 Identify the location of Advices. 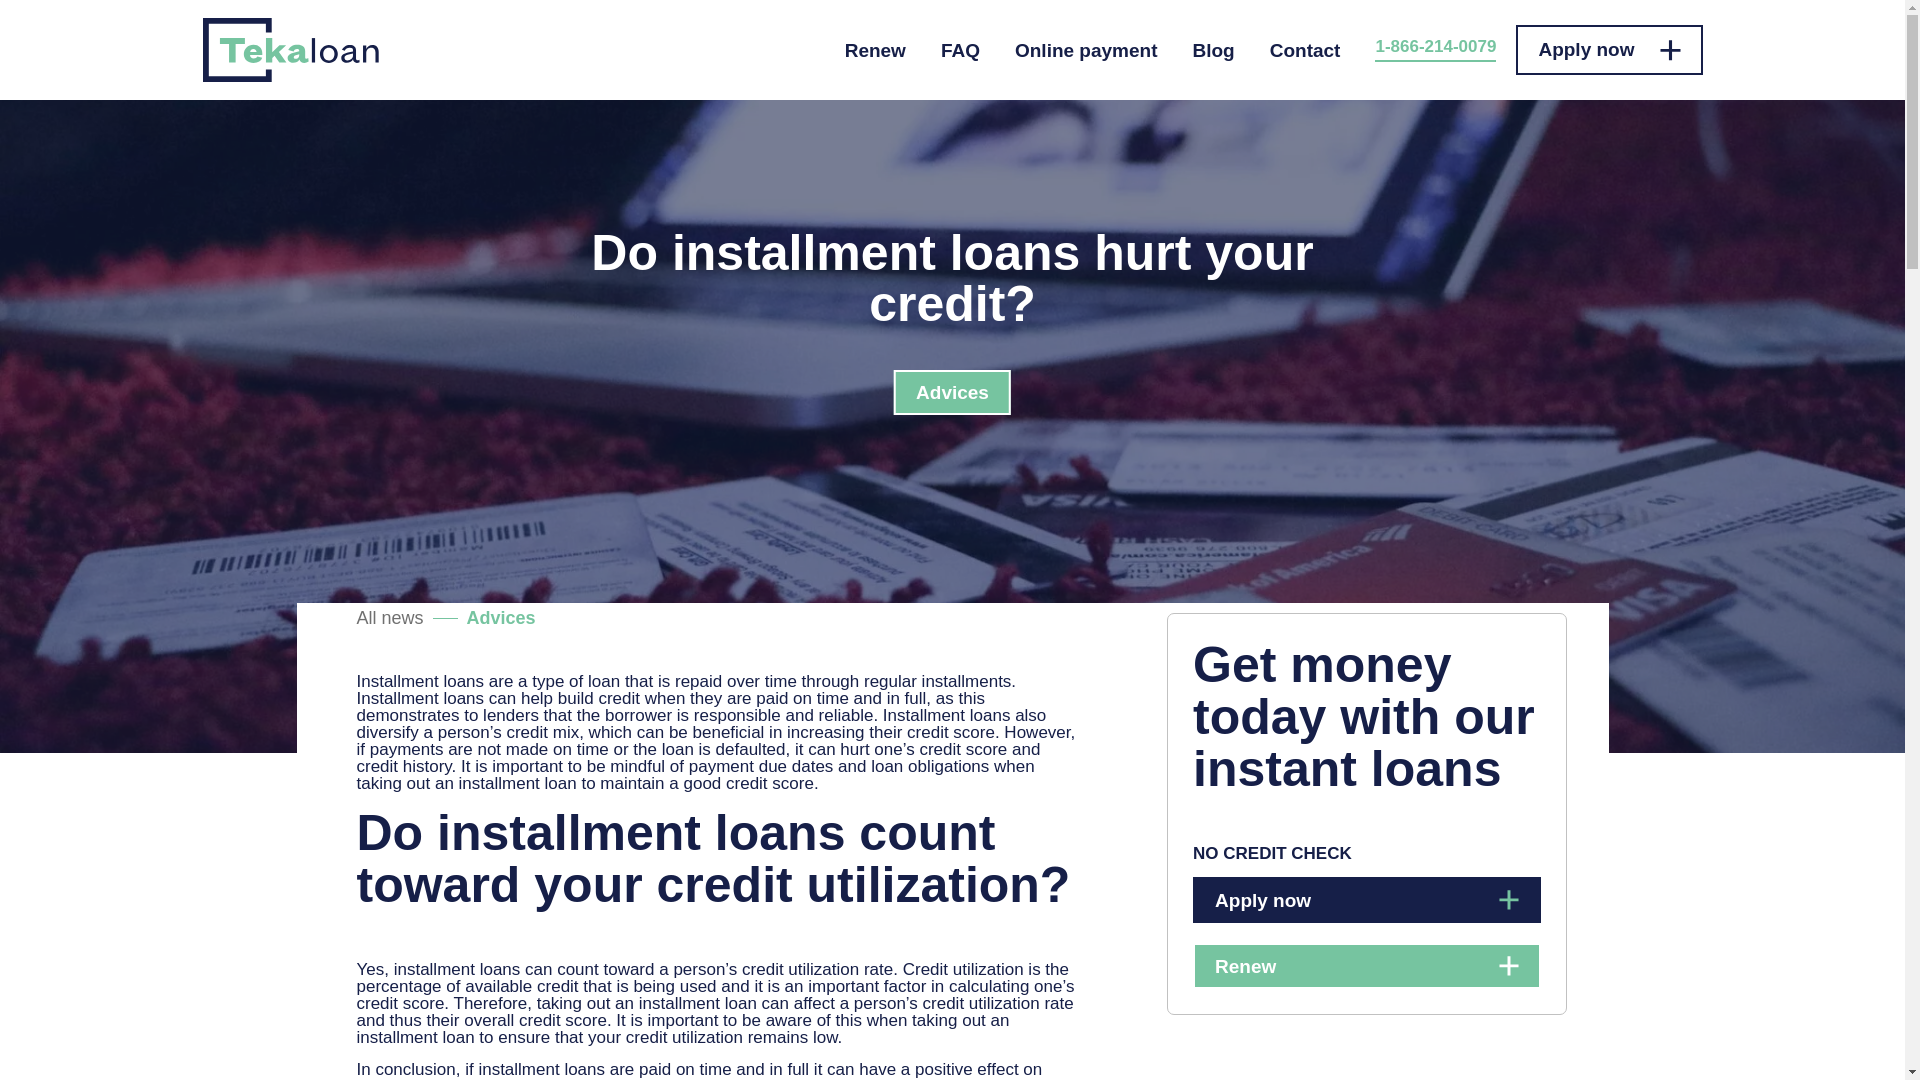
(952, 392).